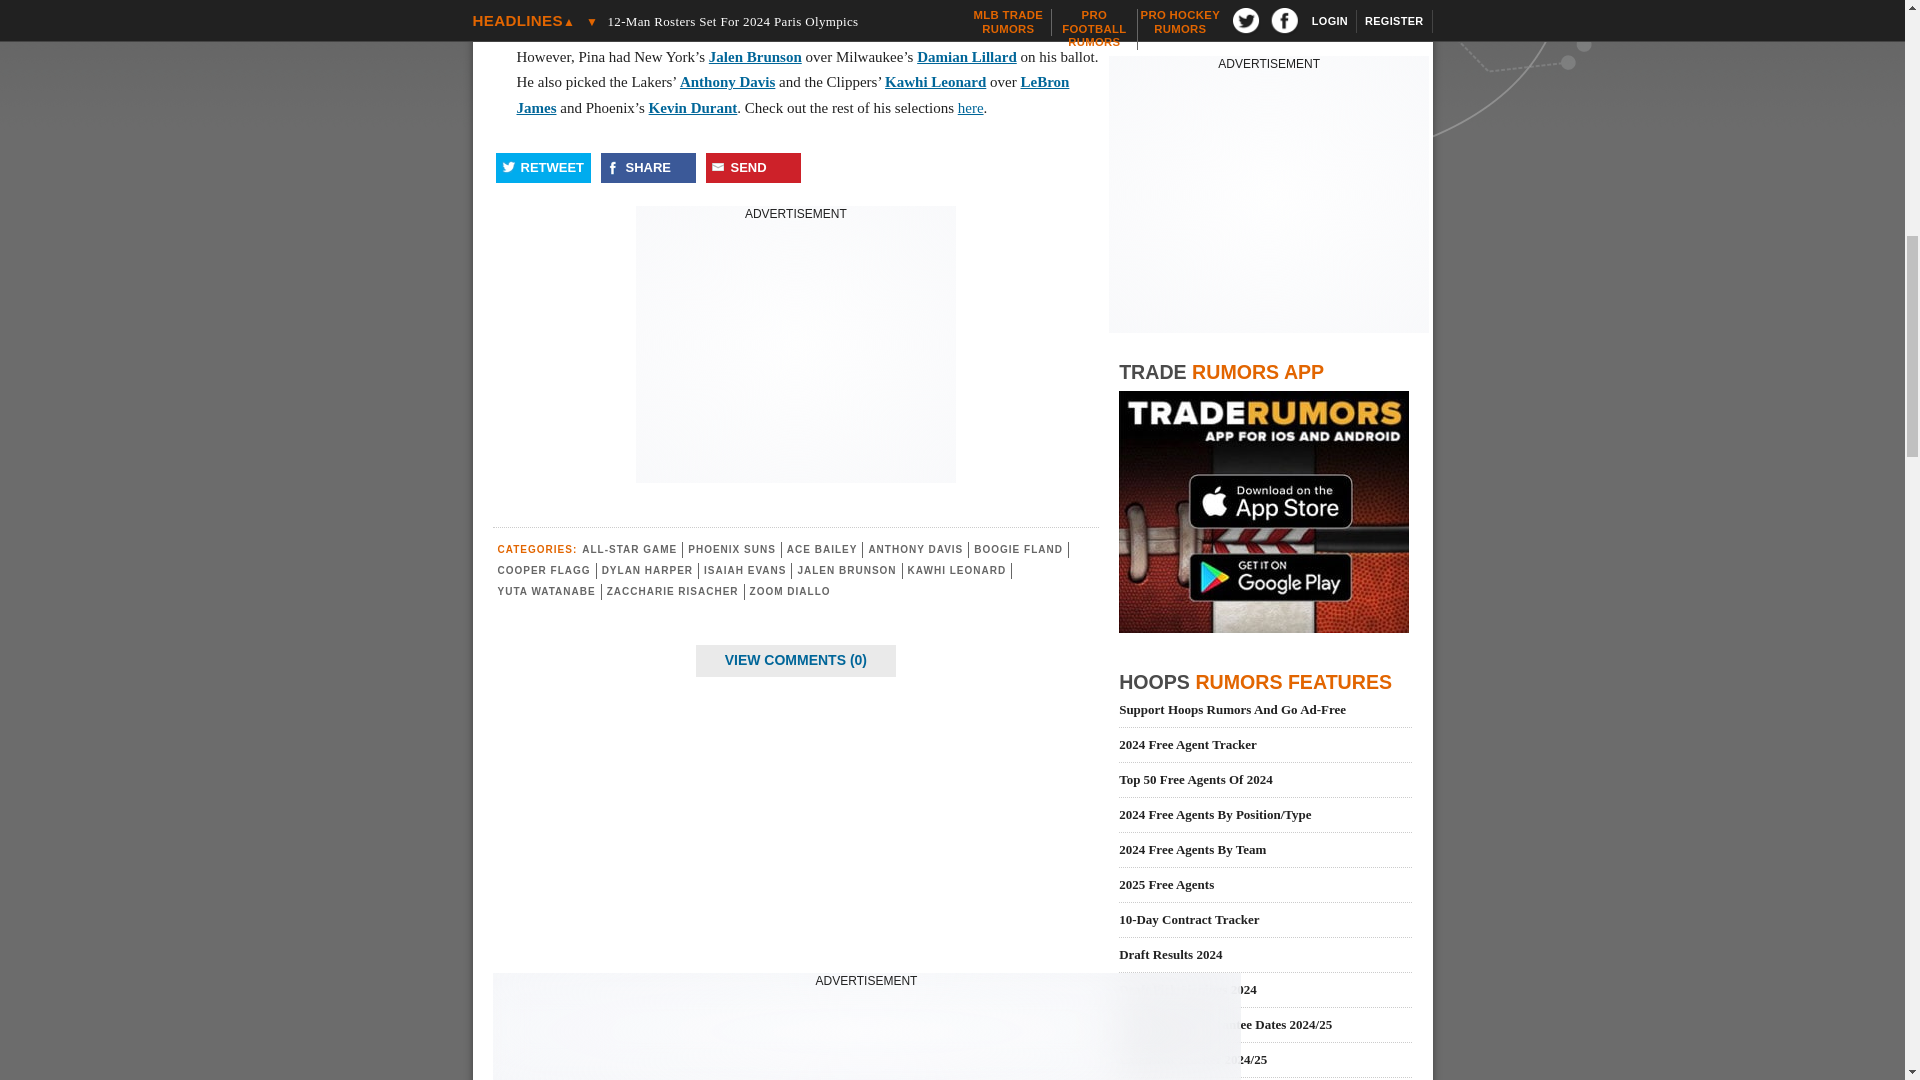  Describe the element at coordinates (744, 570) in the screenshot. I see `View all posts in Isaiah Evans` at that location.